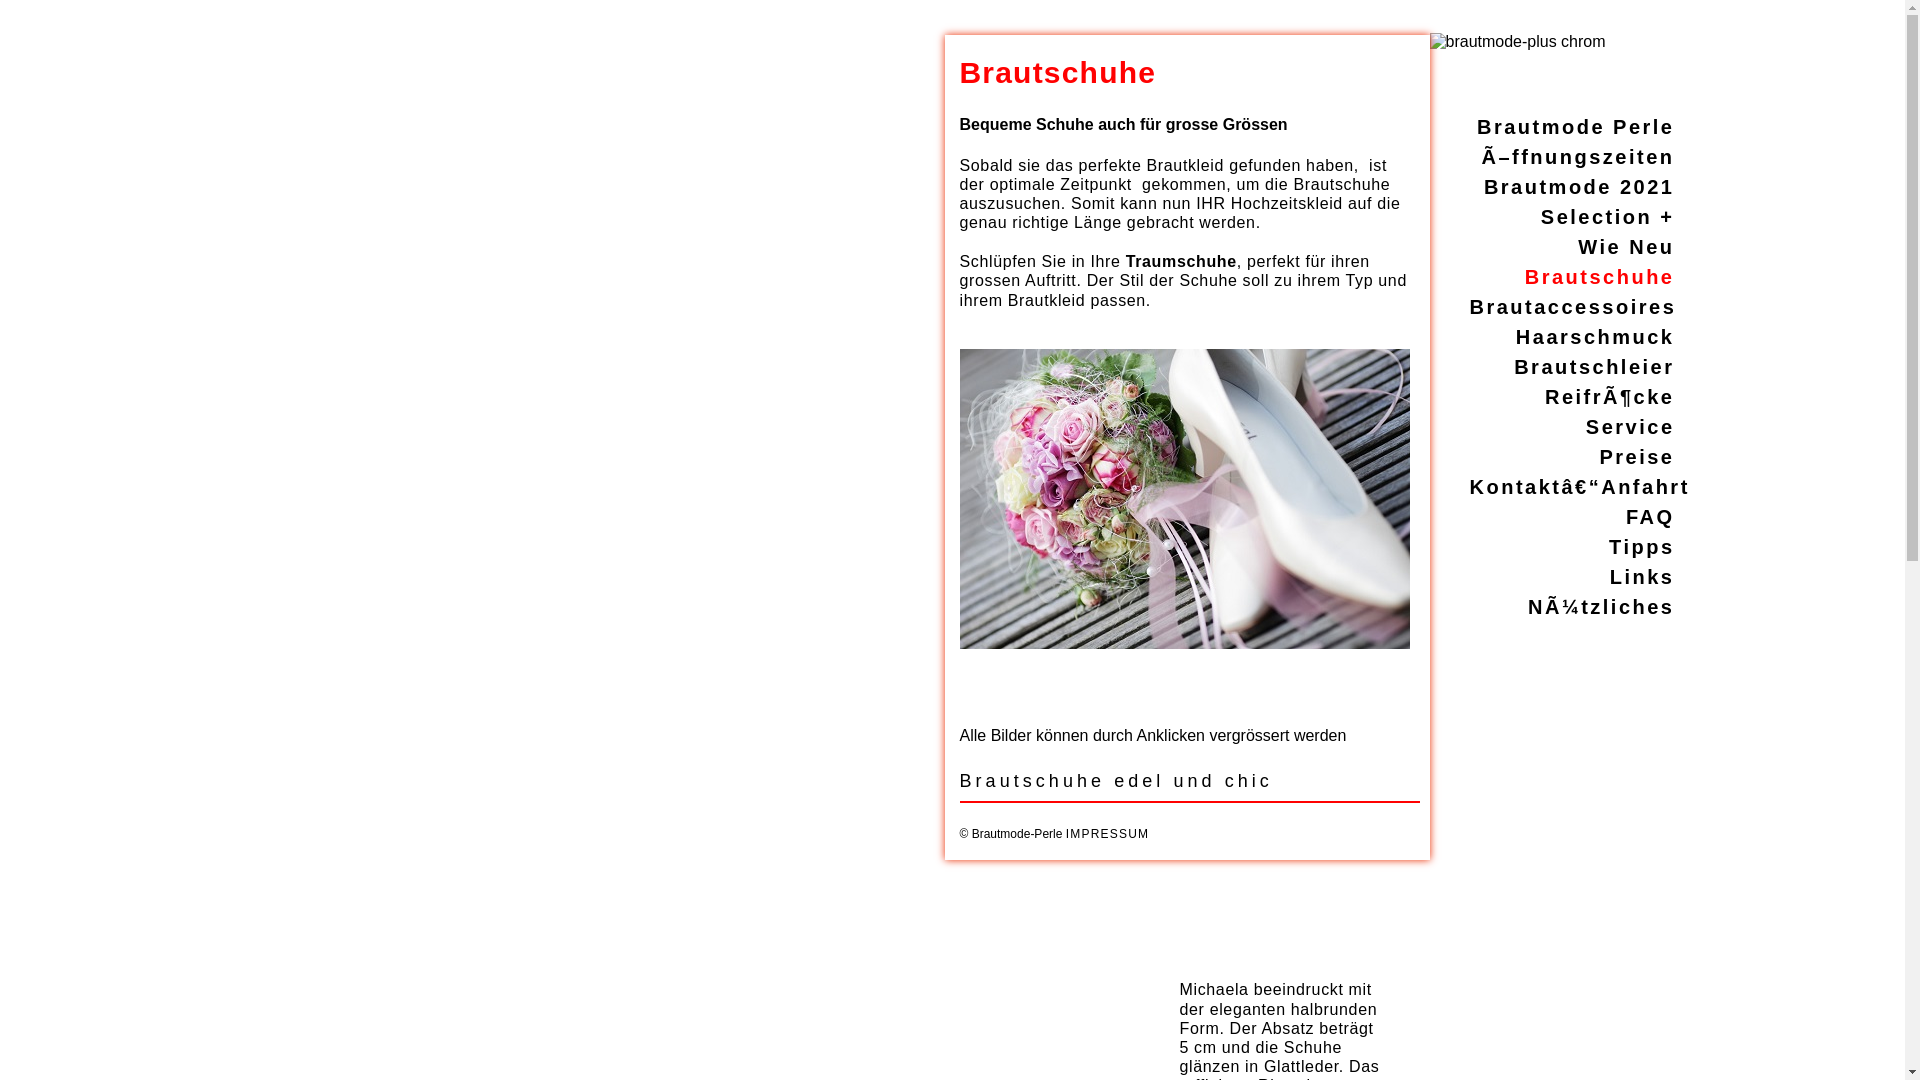 The width and height of the screenshot is (1920, 1080). What do you see at coordinates (1596, 337) in the screenshot?
I see `Haarschmuck` at bounding box center [1596, 337].